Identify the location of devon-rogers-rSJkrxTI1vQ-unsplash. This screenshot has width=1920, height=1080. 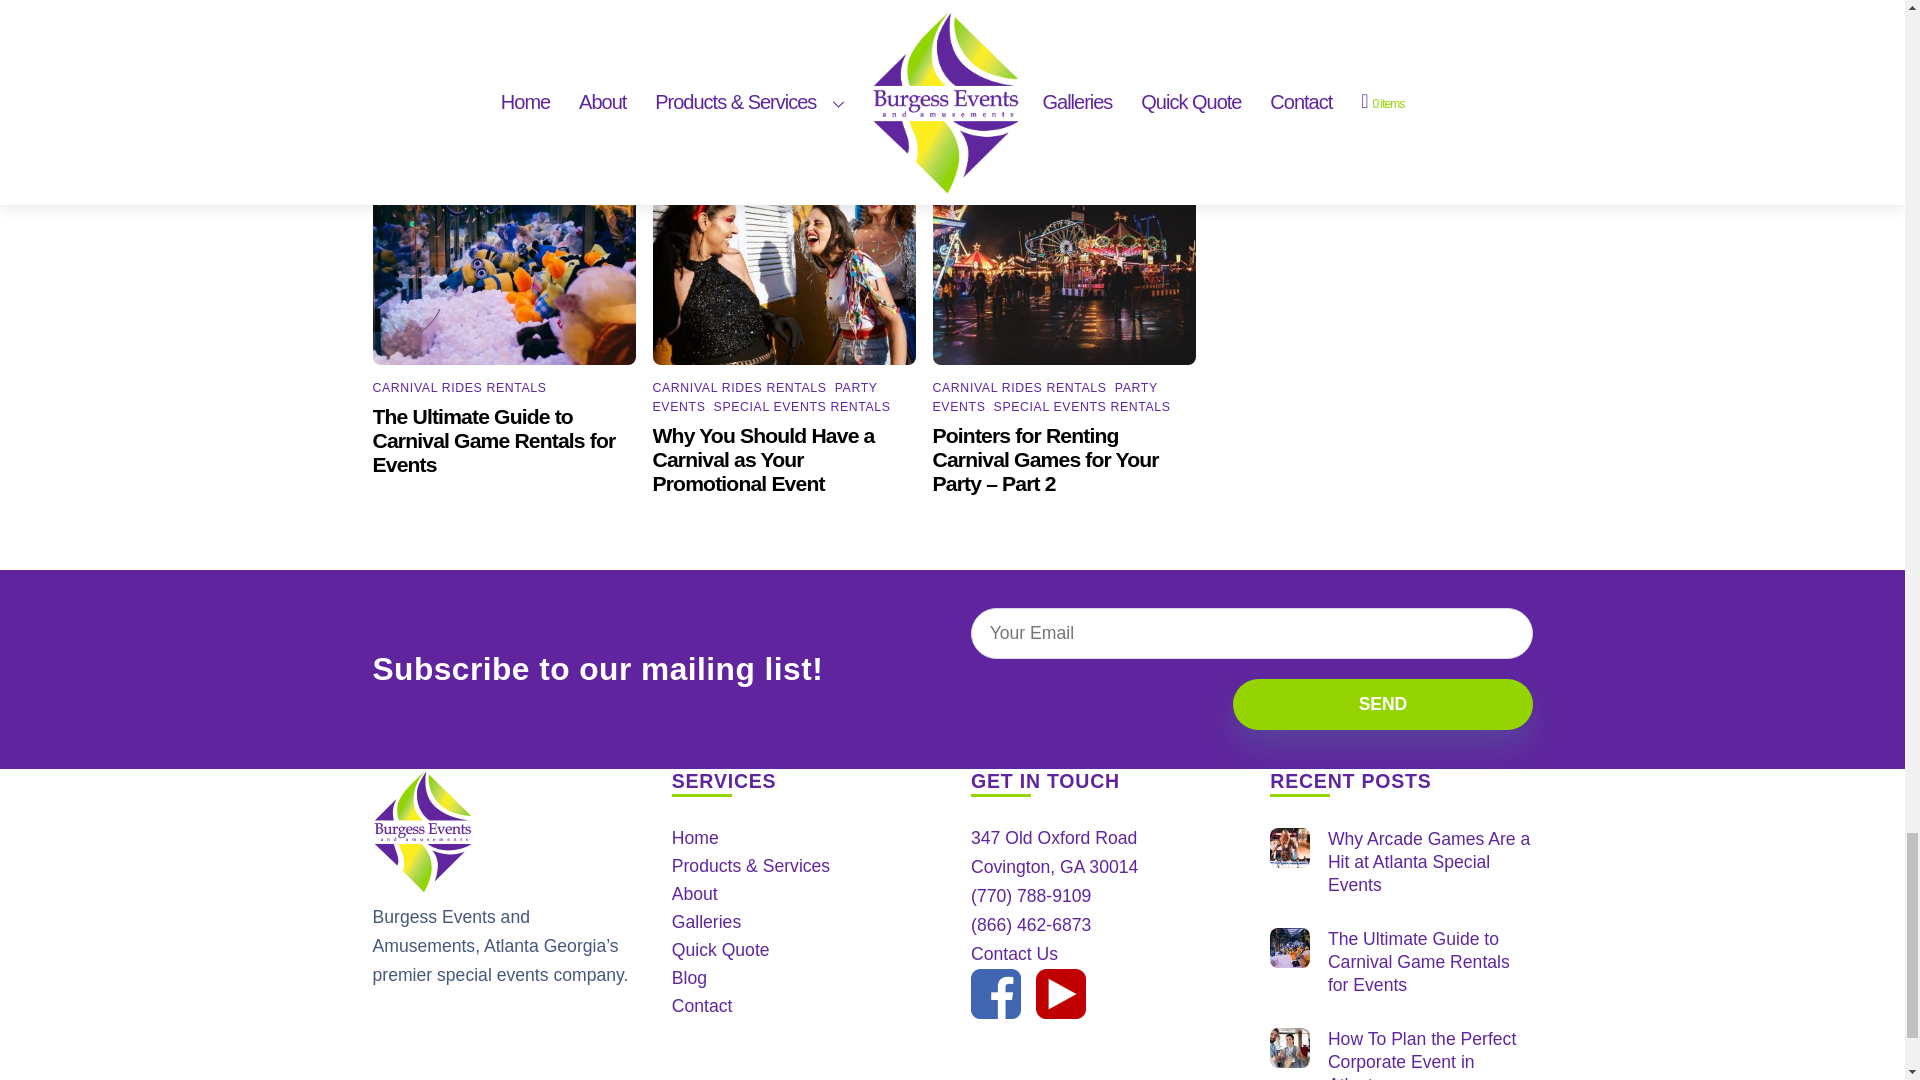
(1064, 254).